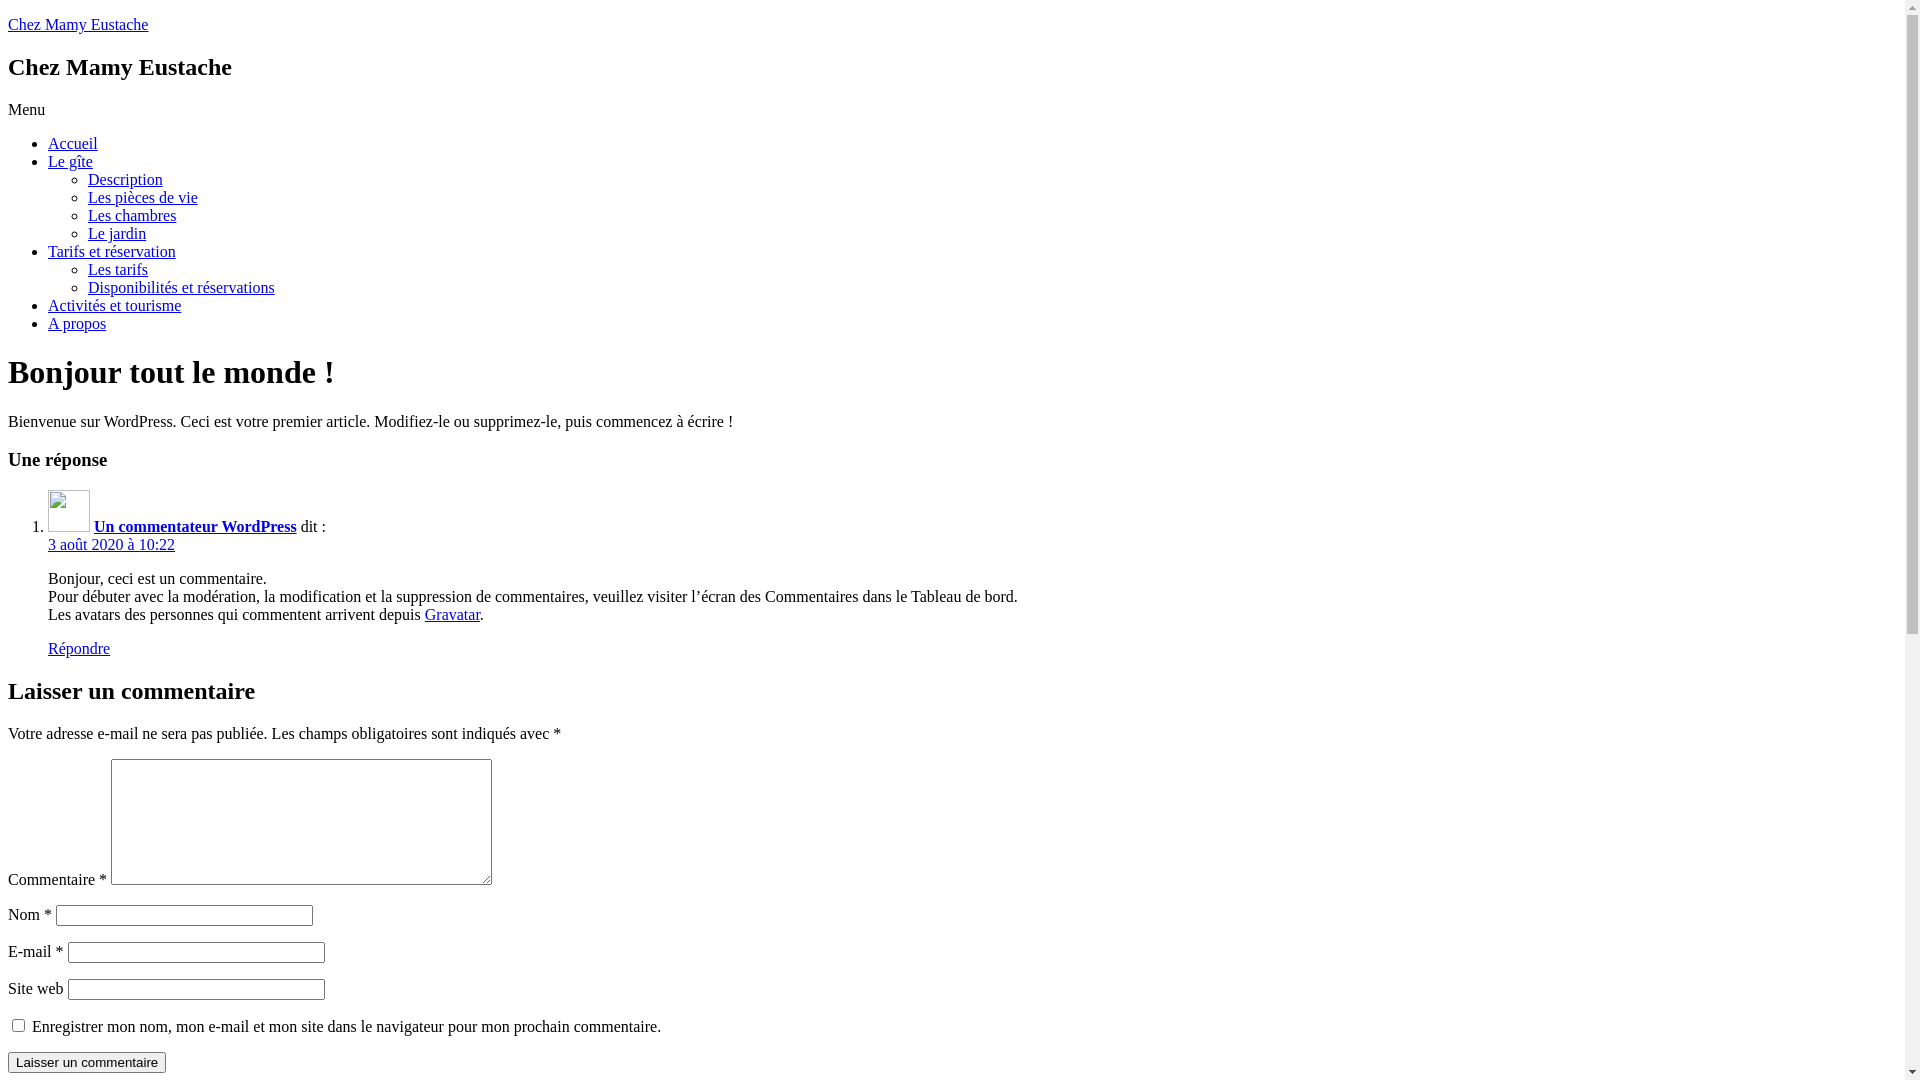 Image resolution: width=1920 pixels, height=1080 pixels. What do you see at coordinates (117, 234) in the screenshot?
I see `Le jardin` at bounding box center [117, 234].